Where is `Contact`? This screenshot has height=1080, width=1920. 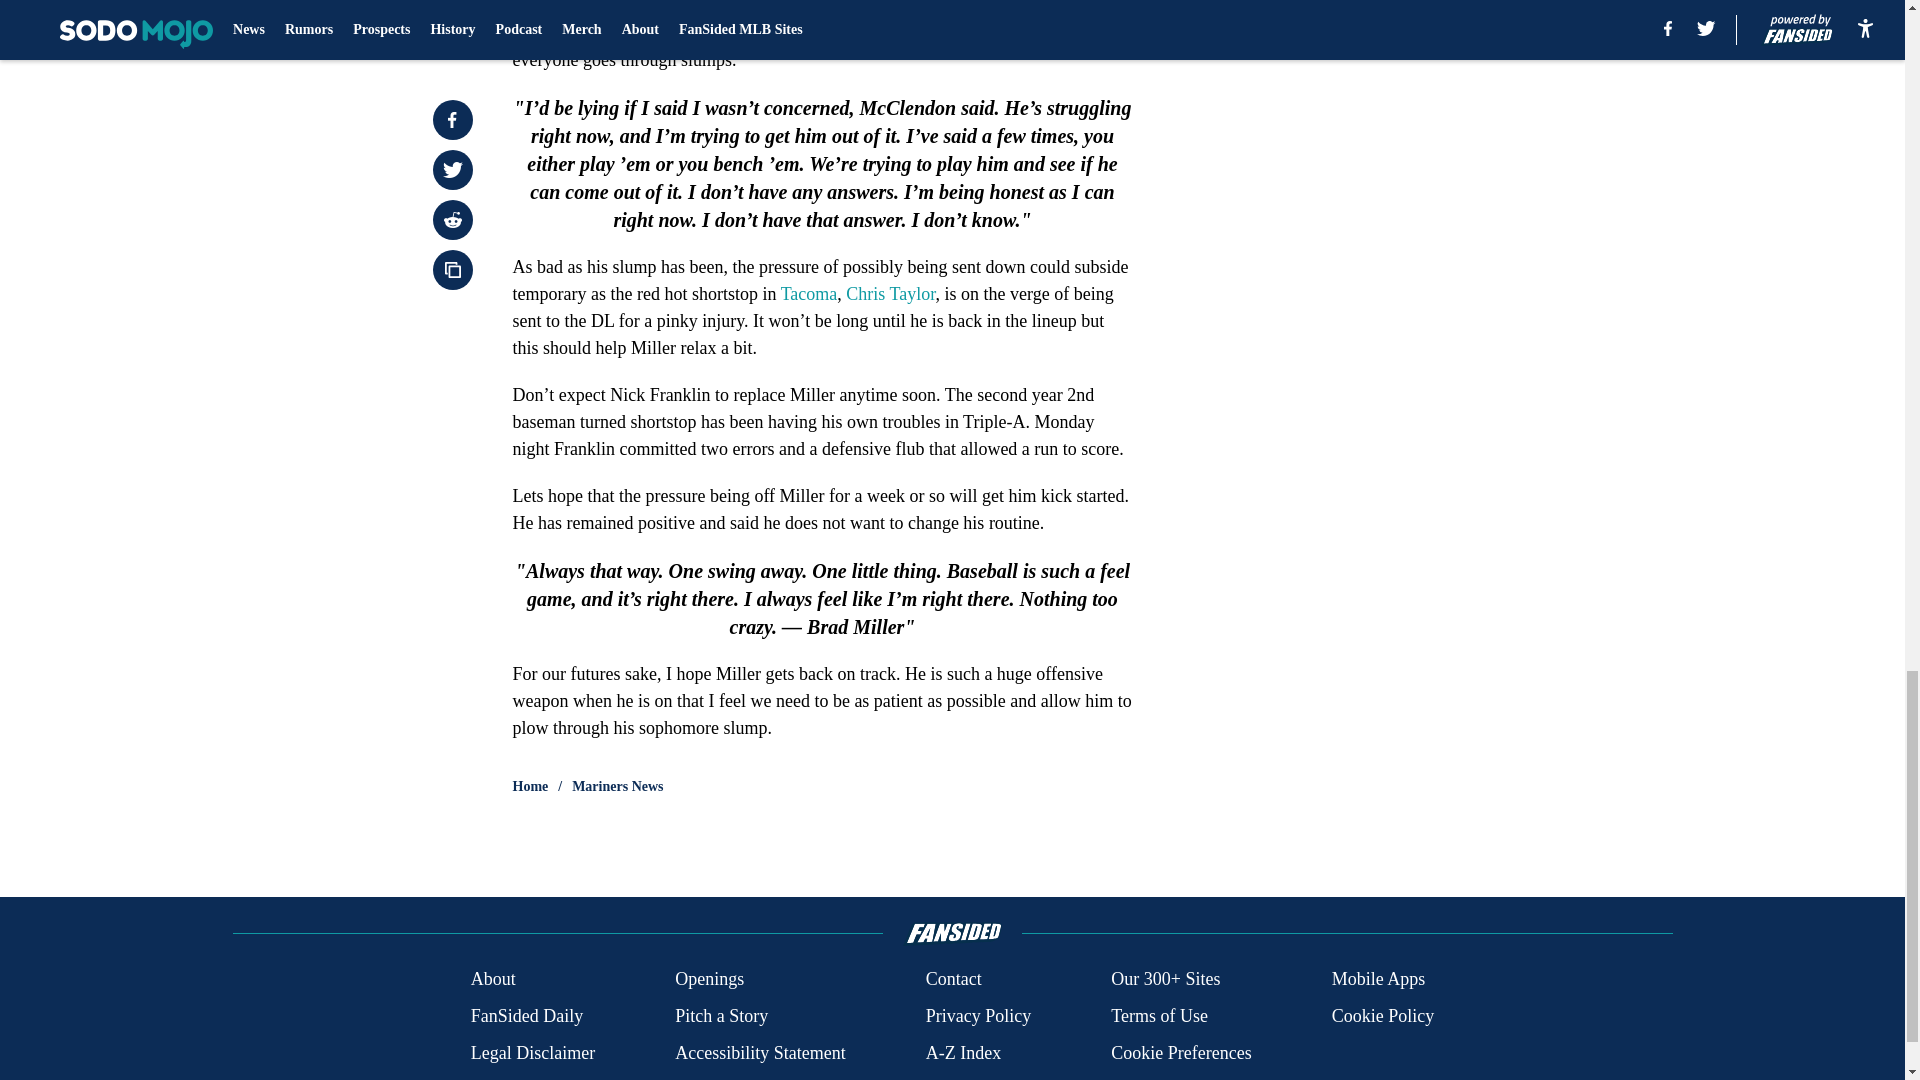
Contact is located at coordinates (953, 978).